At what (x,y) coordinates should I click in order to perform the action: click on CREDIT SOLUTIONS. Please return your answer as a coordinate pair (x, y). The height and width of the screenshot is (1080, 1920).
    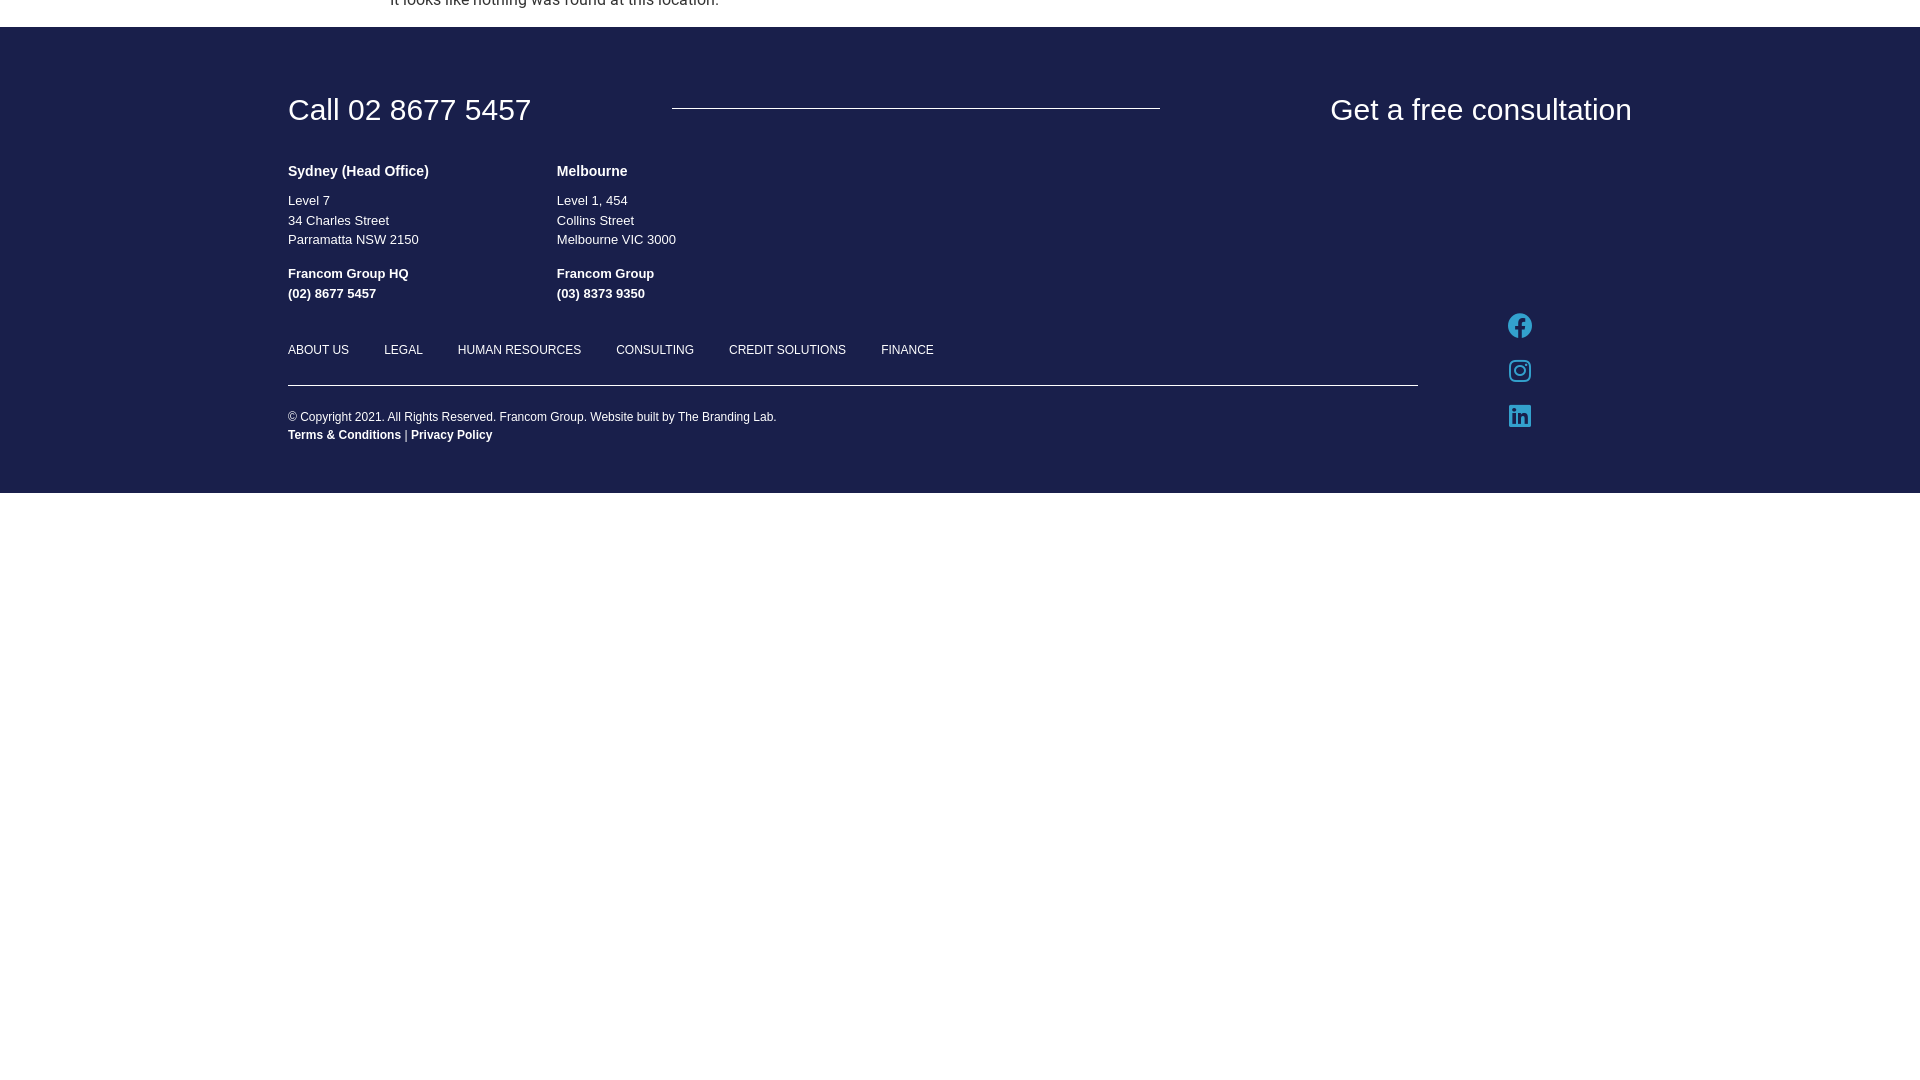
    Looking at the image, I should click on (1540, 180).